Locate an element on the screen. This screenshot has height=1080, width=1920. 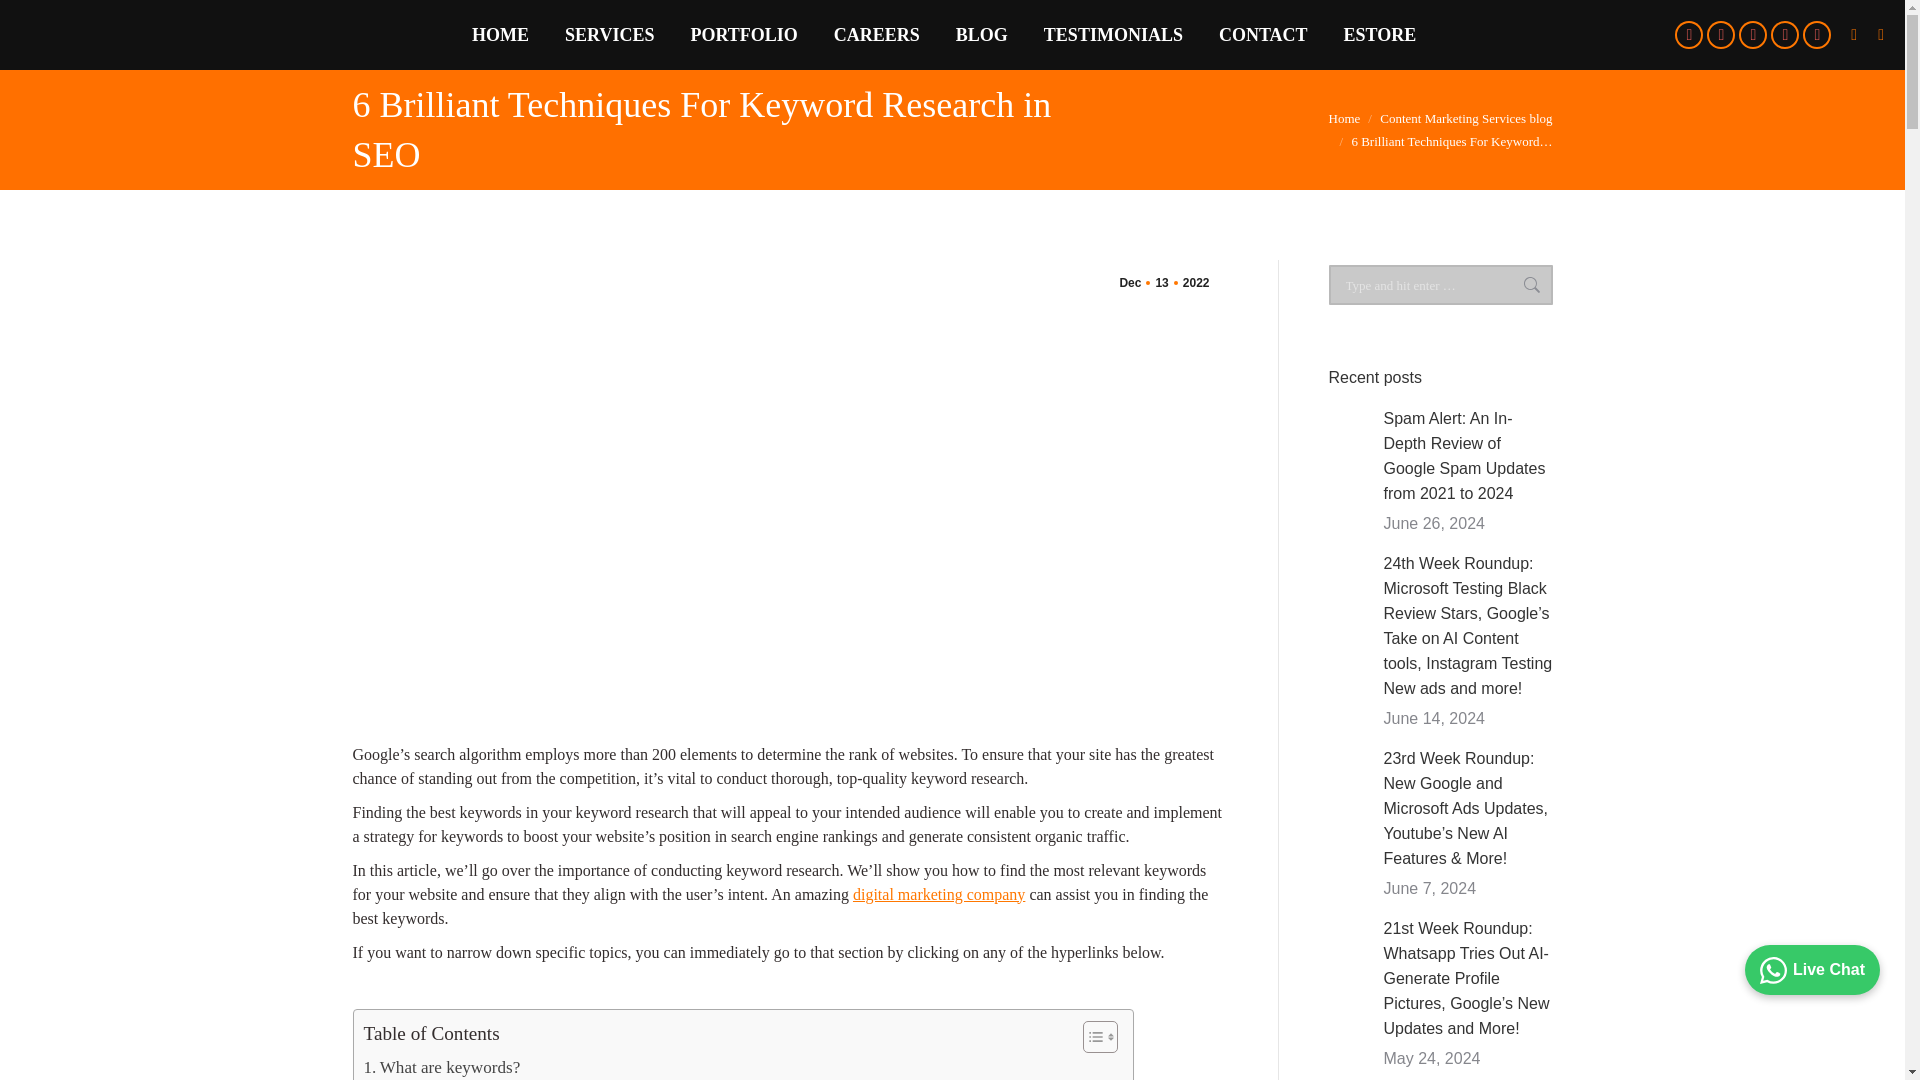
Linkedin page opens in new window is located at coordinates (1752, 34).